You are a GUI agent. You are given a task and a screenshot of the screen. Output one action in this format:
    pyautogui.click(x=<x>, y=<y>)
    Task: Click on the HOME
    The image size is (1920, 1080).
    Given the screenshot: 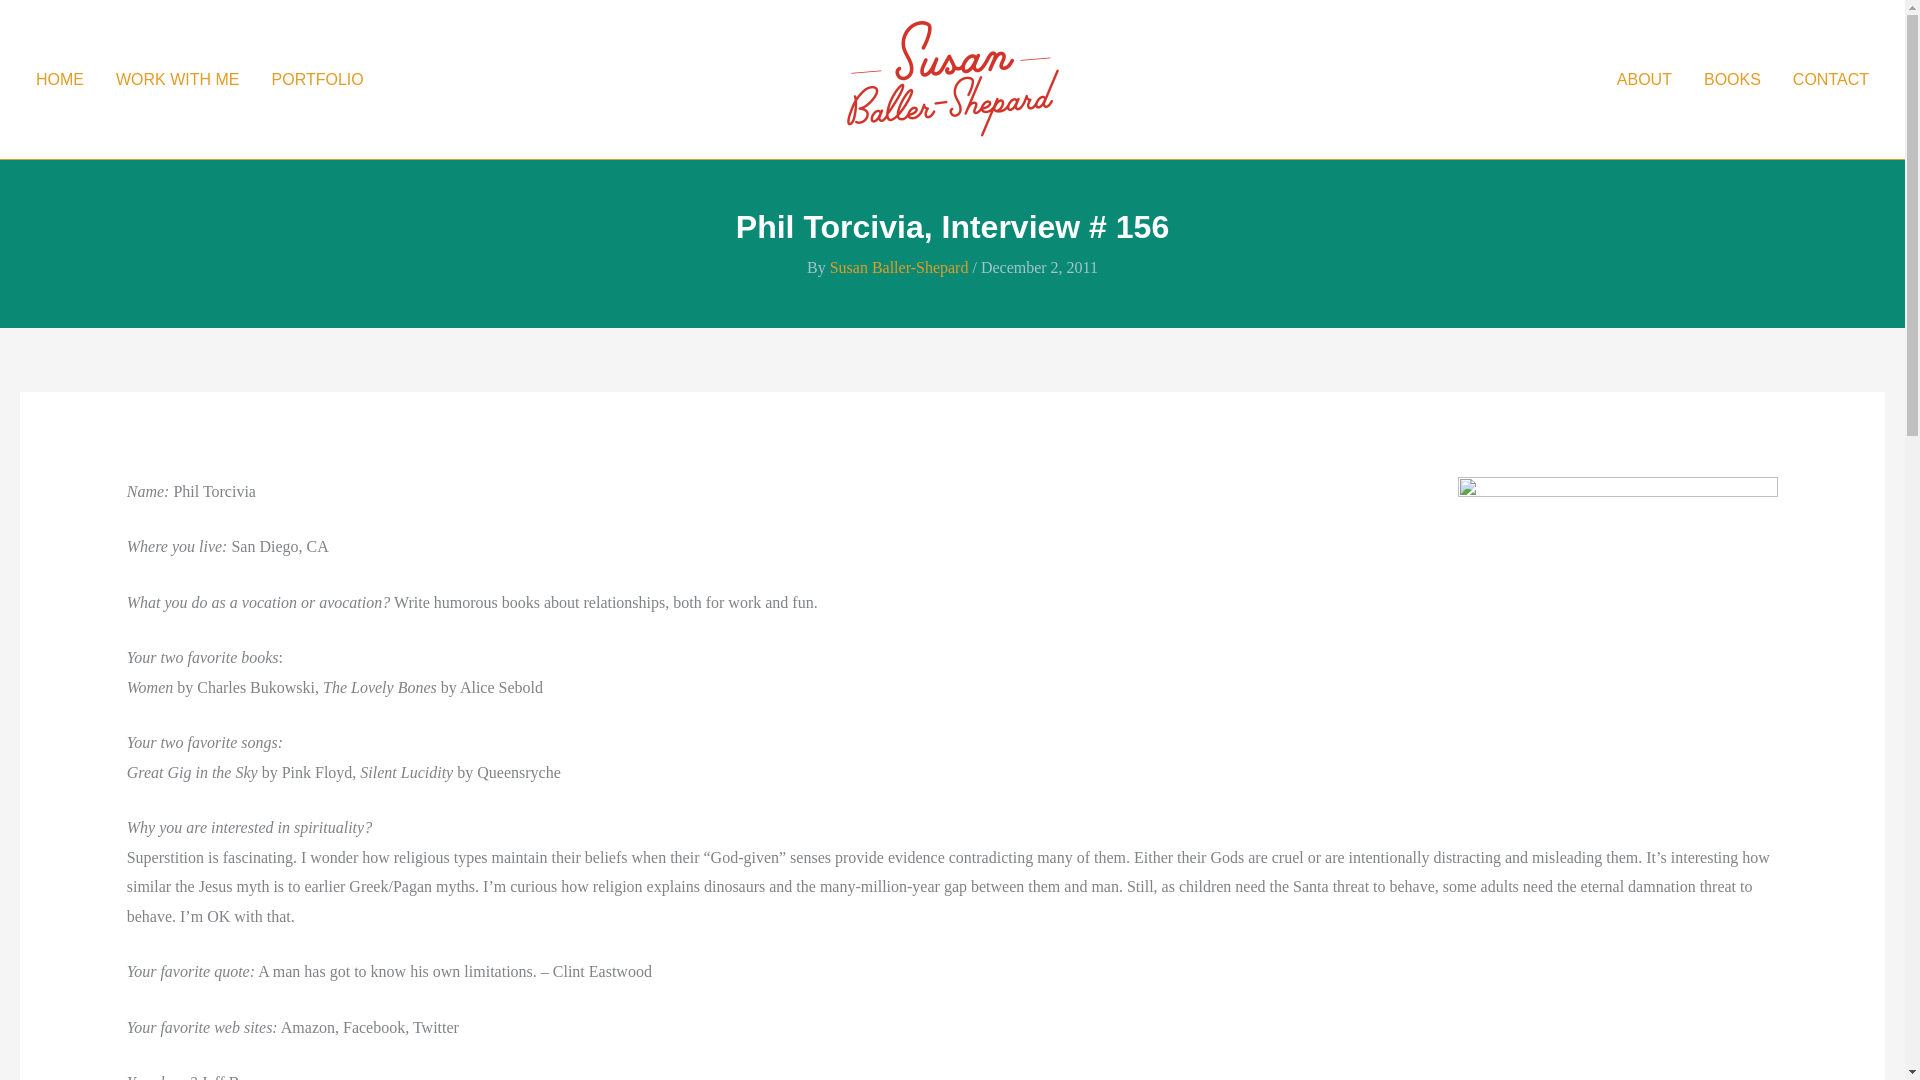 What is the action you would take?
    pyautogui.click(x=59, y=79)
    